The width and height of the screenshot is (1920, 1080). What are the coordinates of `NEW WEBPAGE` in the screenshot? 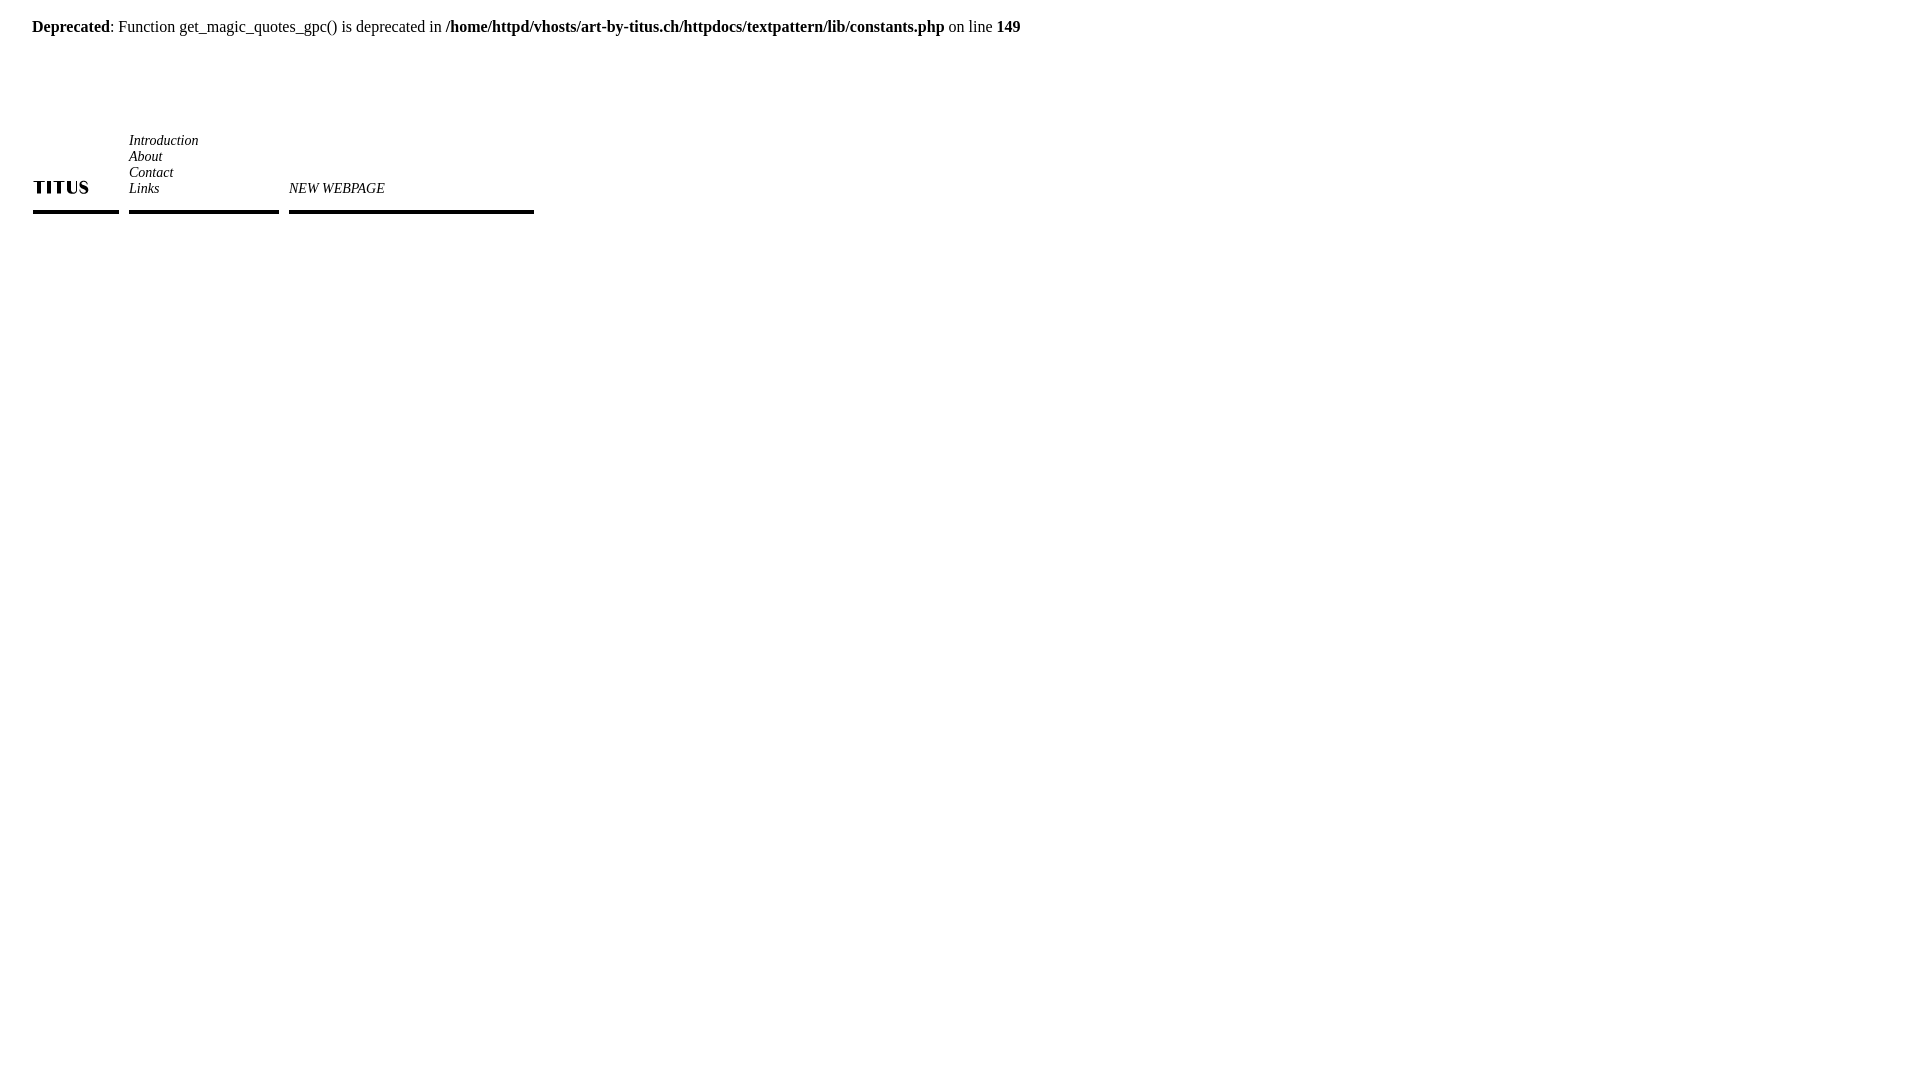 It's located at (337, 188).